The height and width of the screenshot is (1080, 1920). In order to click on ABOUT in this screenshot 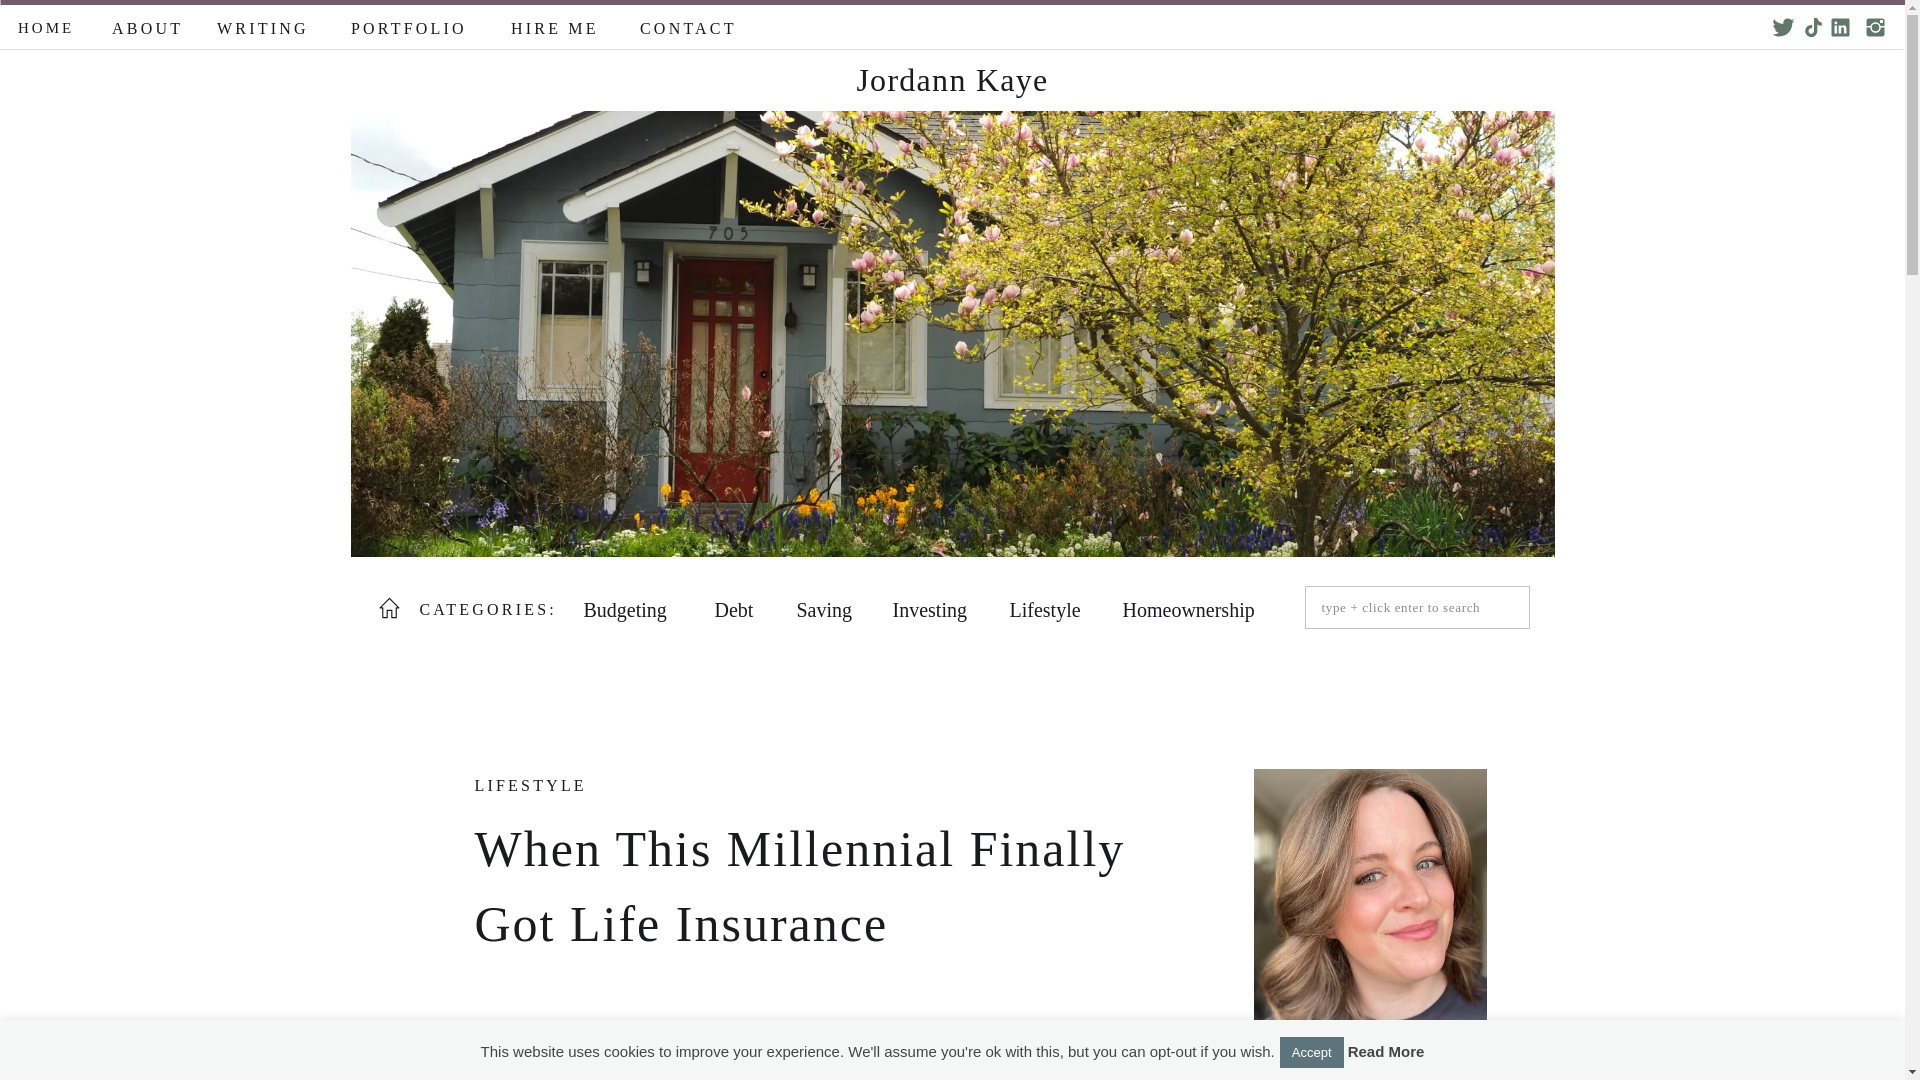, I will do `click(146, 24)`.